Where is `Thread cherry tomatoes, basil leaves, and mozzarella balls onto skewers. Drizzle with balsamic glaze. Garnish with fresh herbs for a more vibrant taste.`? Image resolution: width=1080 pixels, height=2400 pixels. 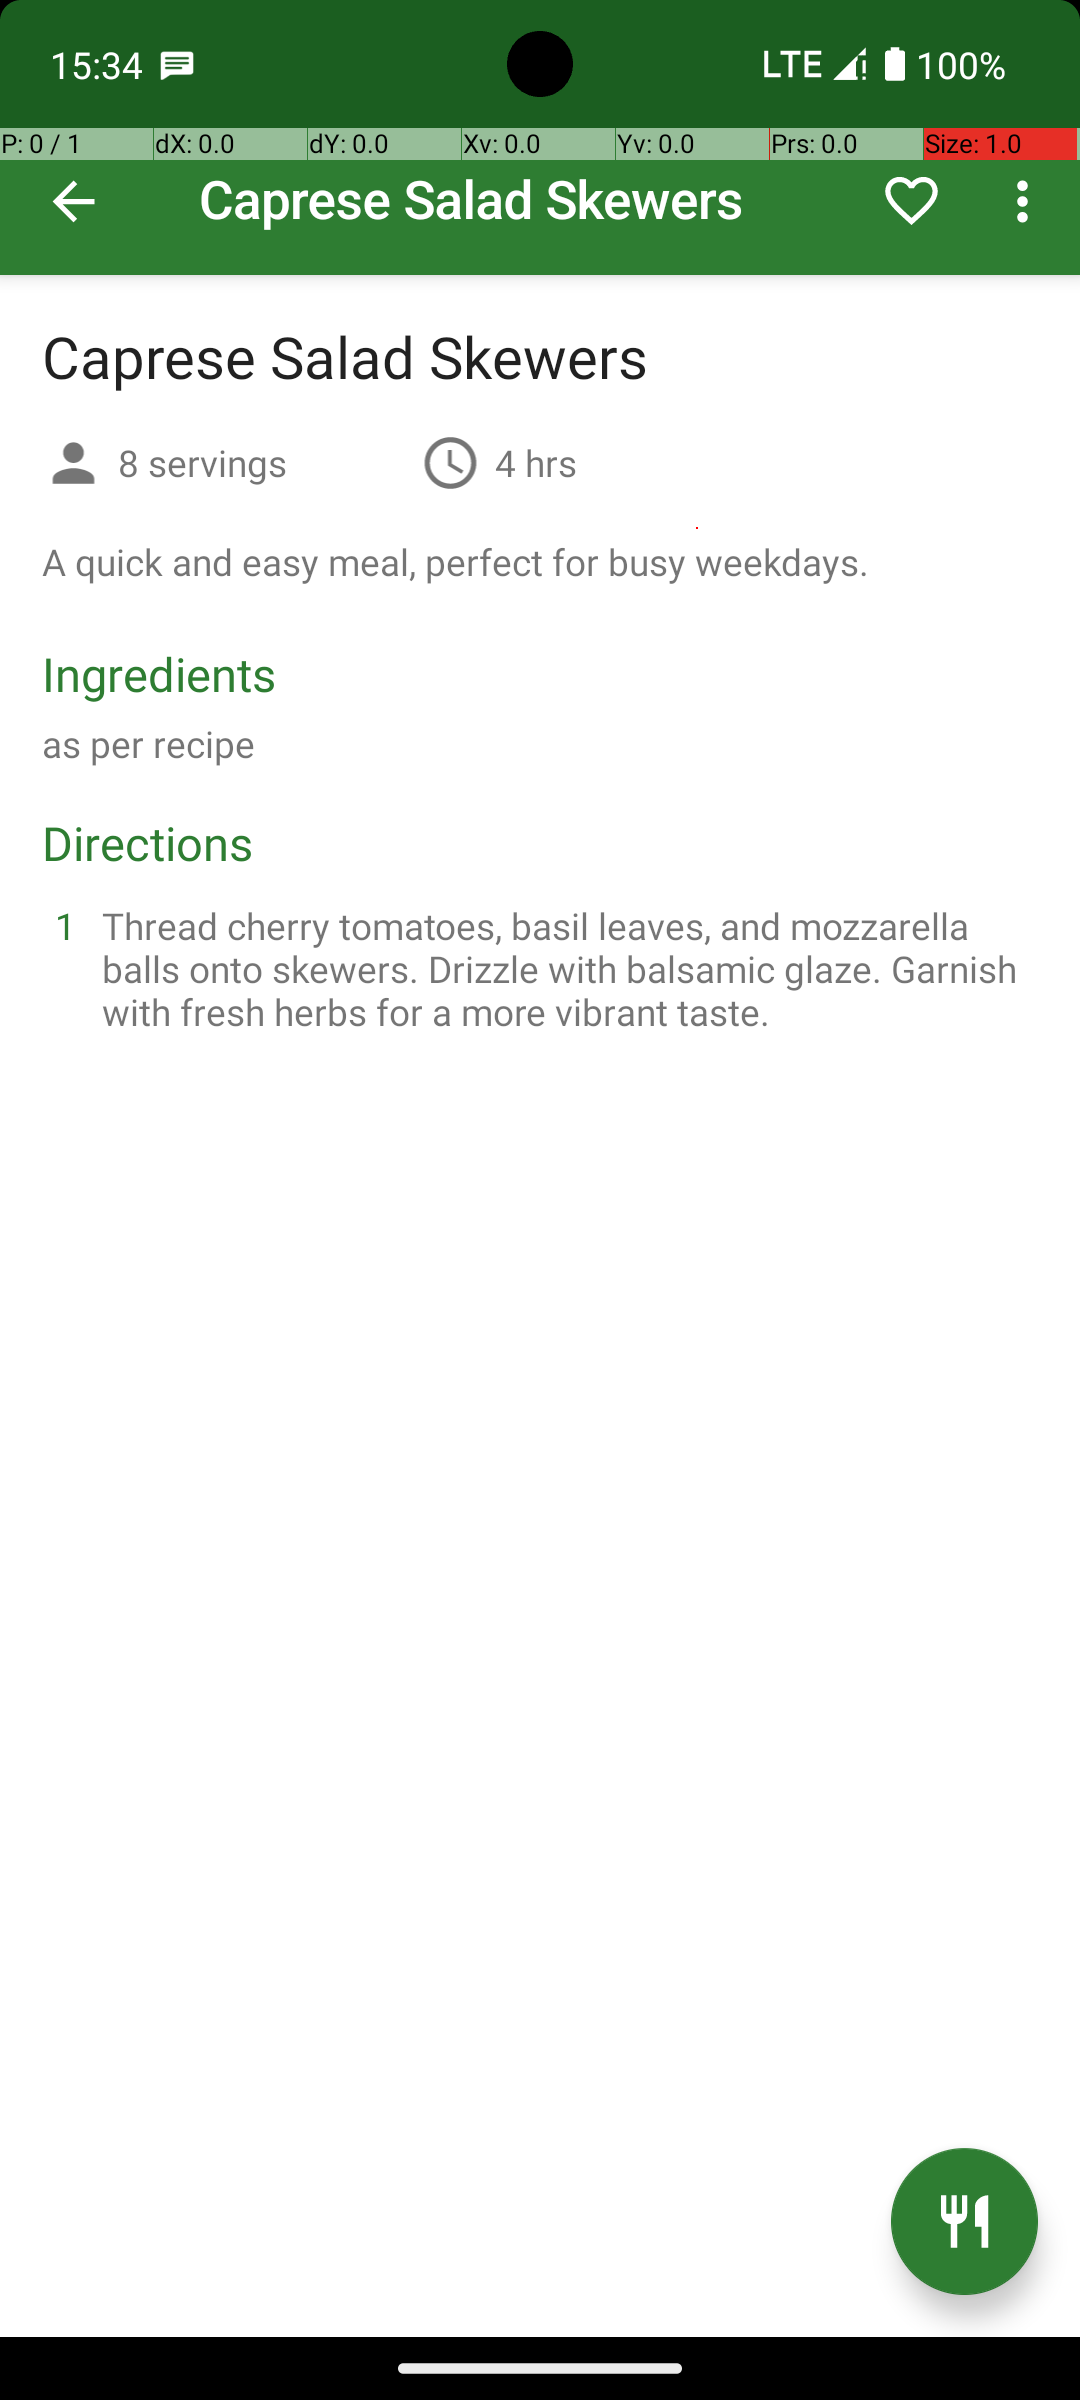 Thread cherry tomatoes, basil leaves, and mozzarella balls onto skewers. Drizzle with balsamic glaze. Garnish with fresh herbs for a more vibrant taste. is located at coordinates (564, 968).